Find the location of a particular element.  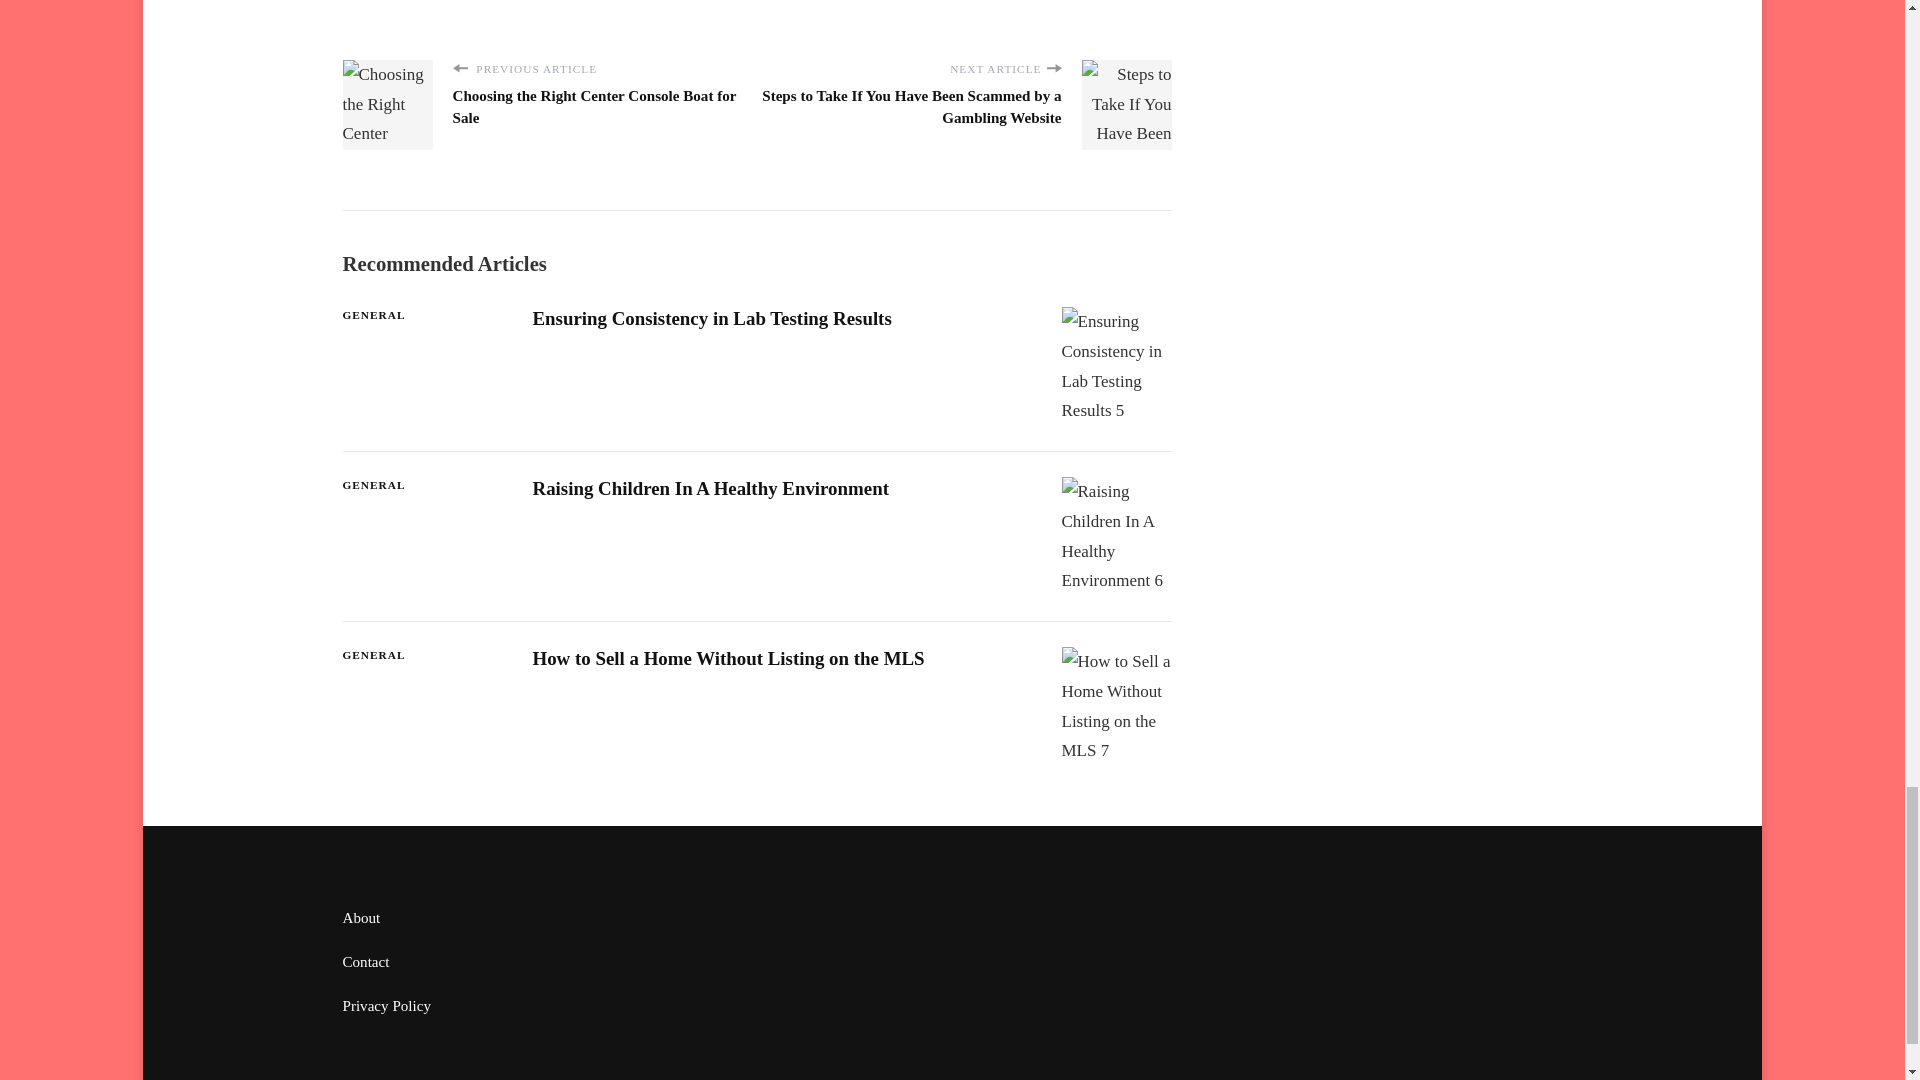

How to Sell a Home Without Listing on the MLS is located at coordinates (727, 658).